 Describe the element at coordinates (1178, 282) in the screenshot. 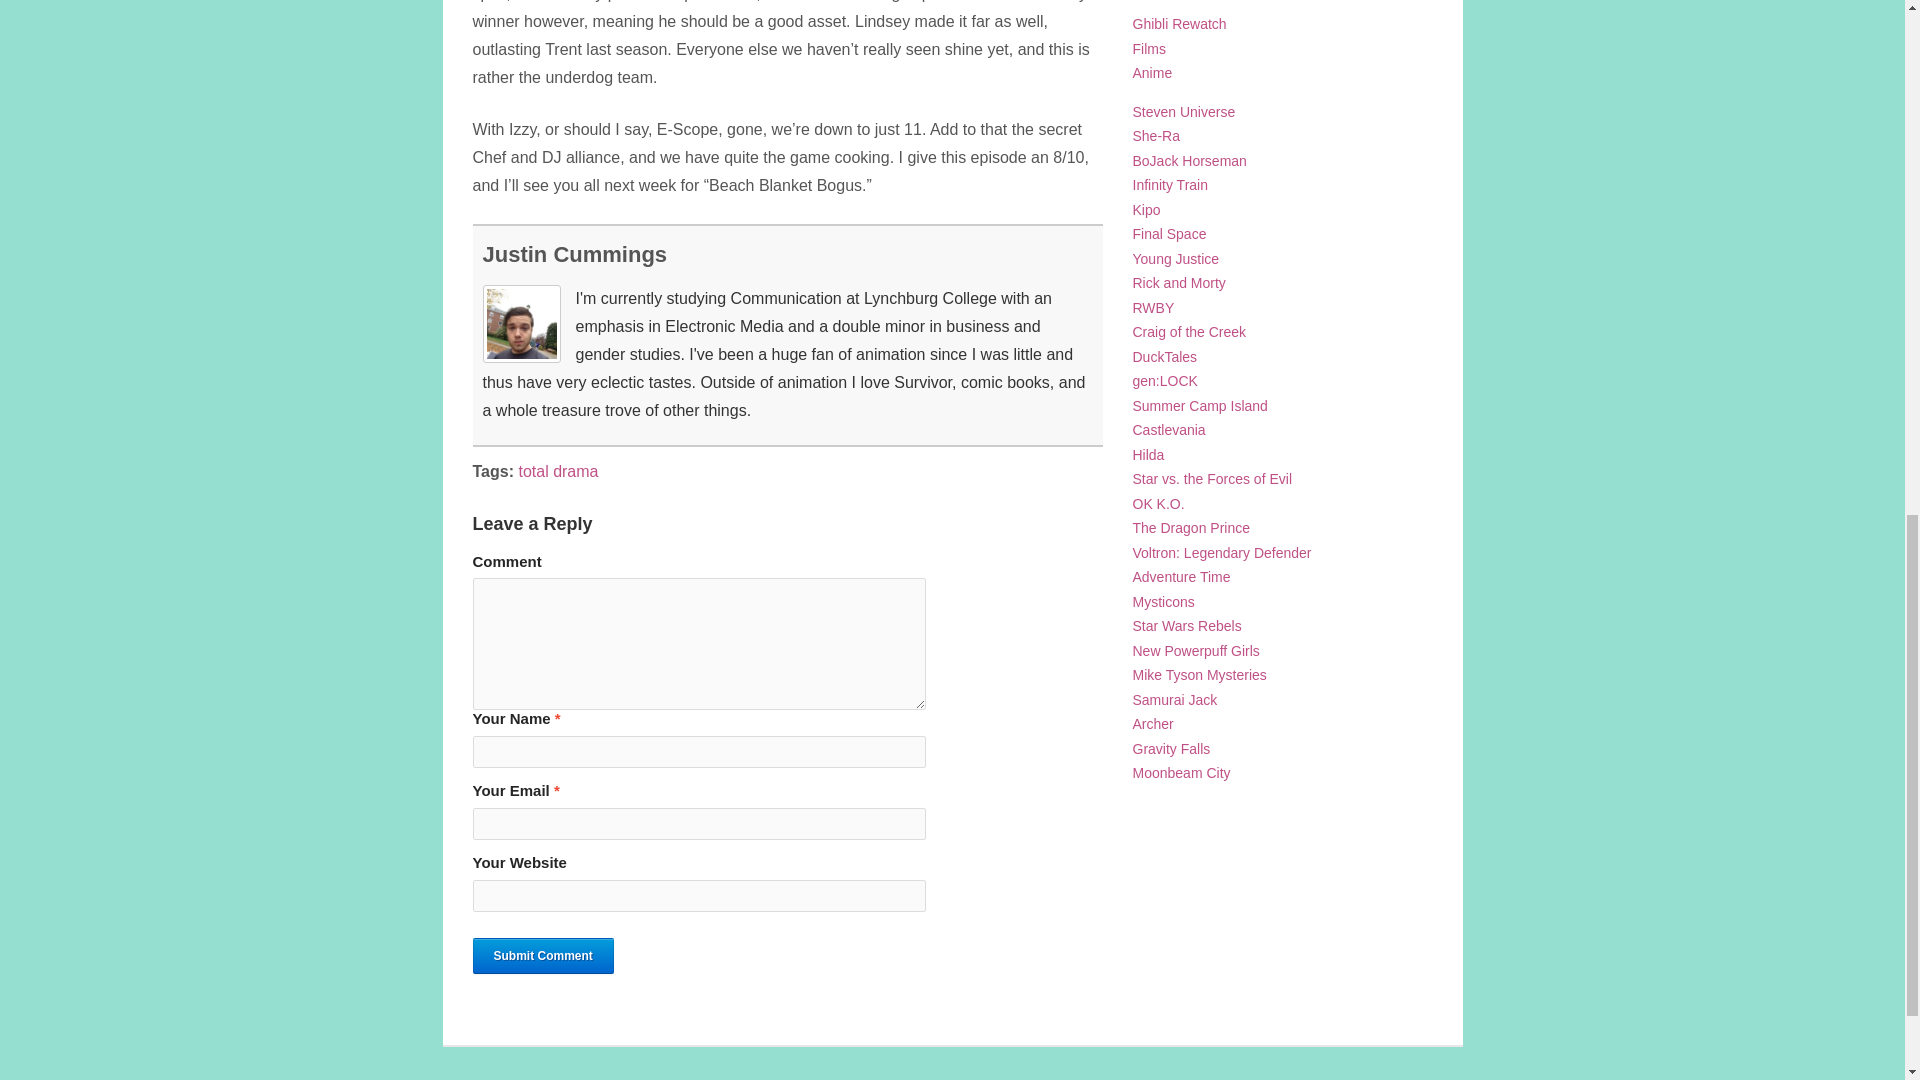

I see `Rick and Morty` at that location.